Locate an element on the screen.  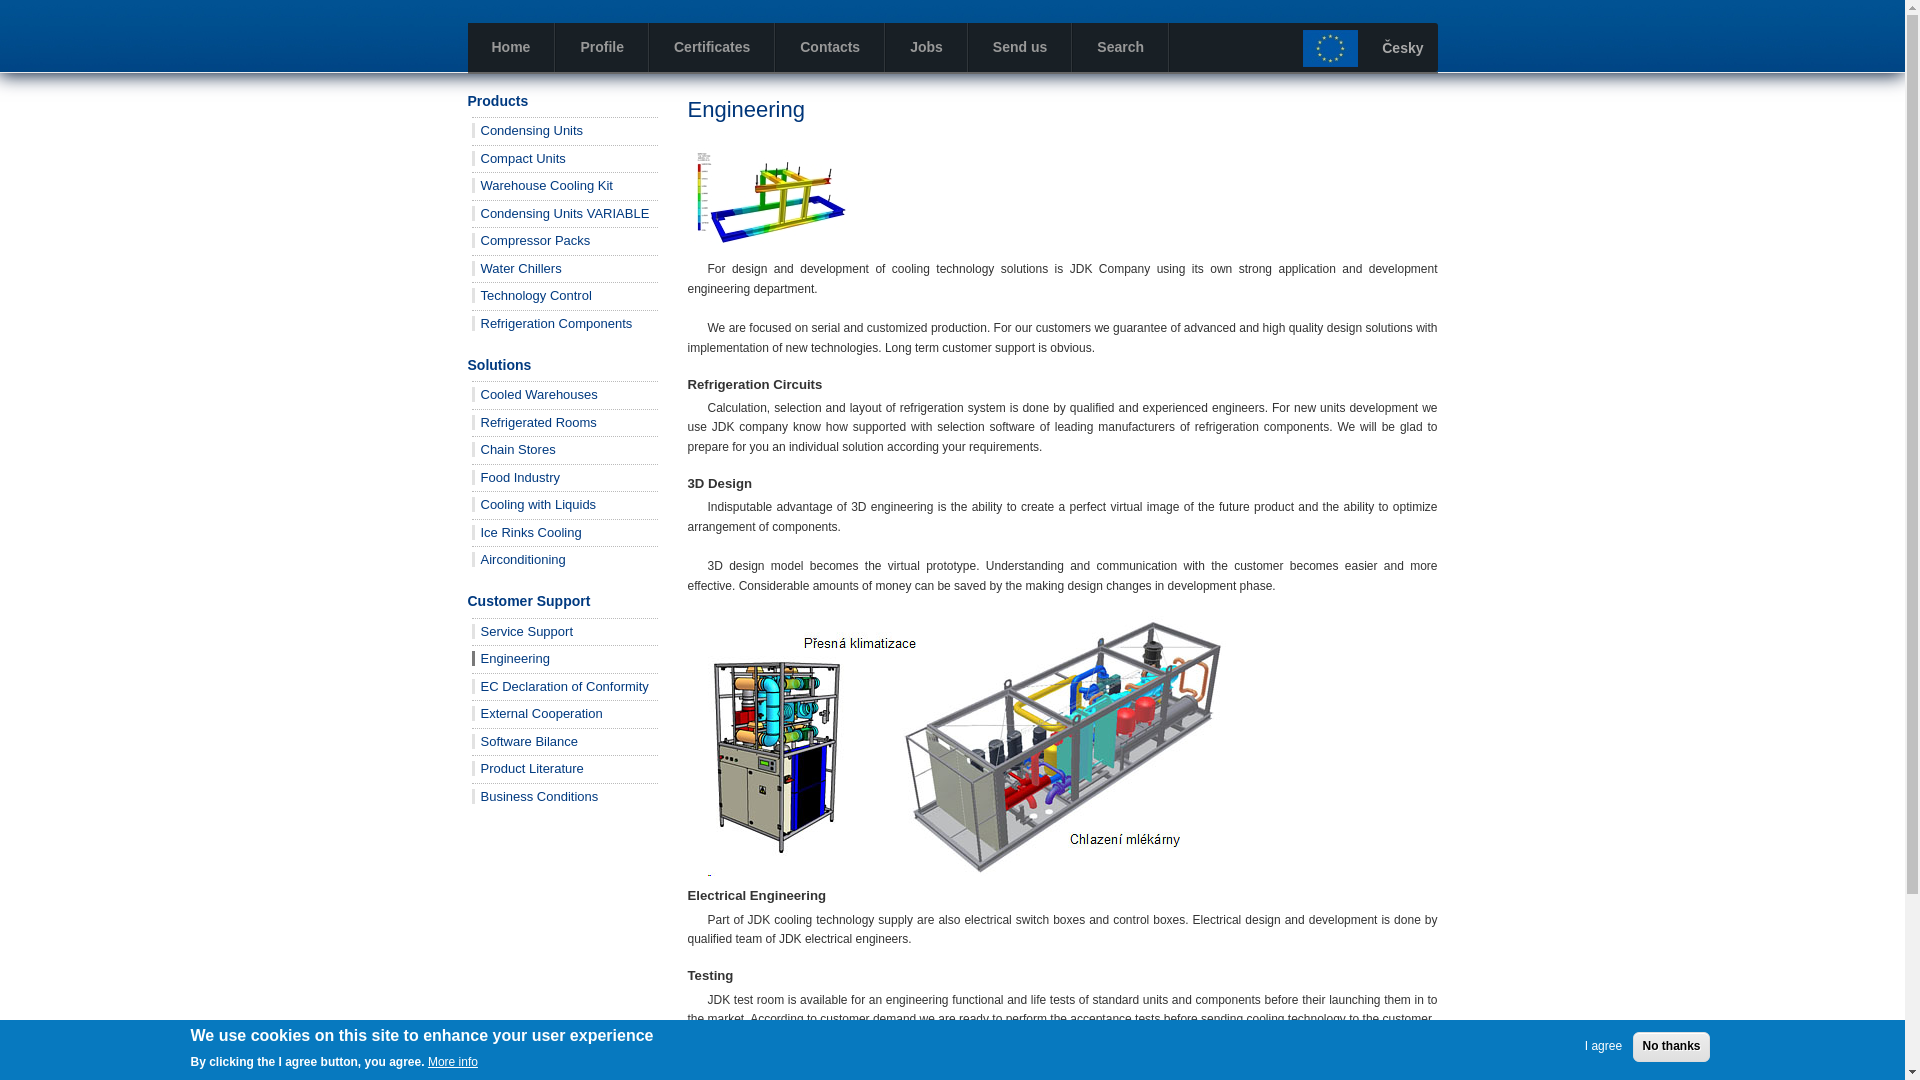
Water Chillers is located at coordinates (517, 268).